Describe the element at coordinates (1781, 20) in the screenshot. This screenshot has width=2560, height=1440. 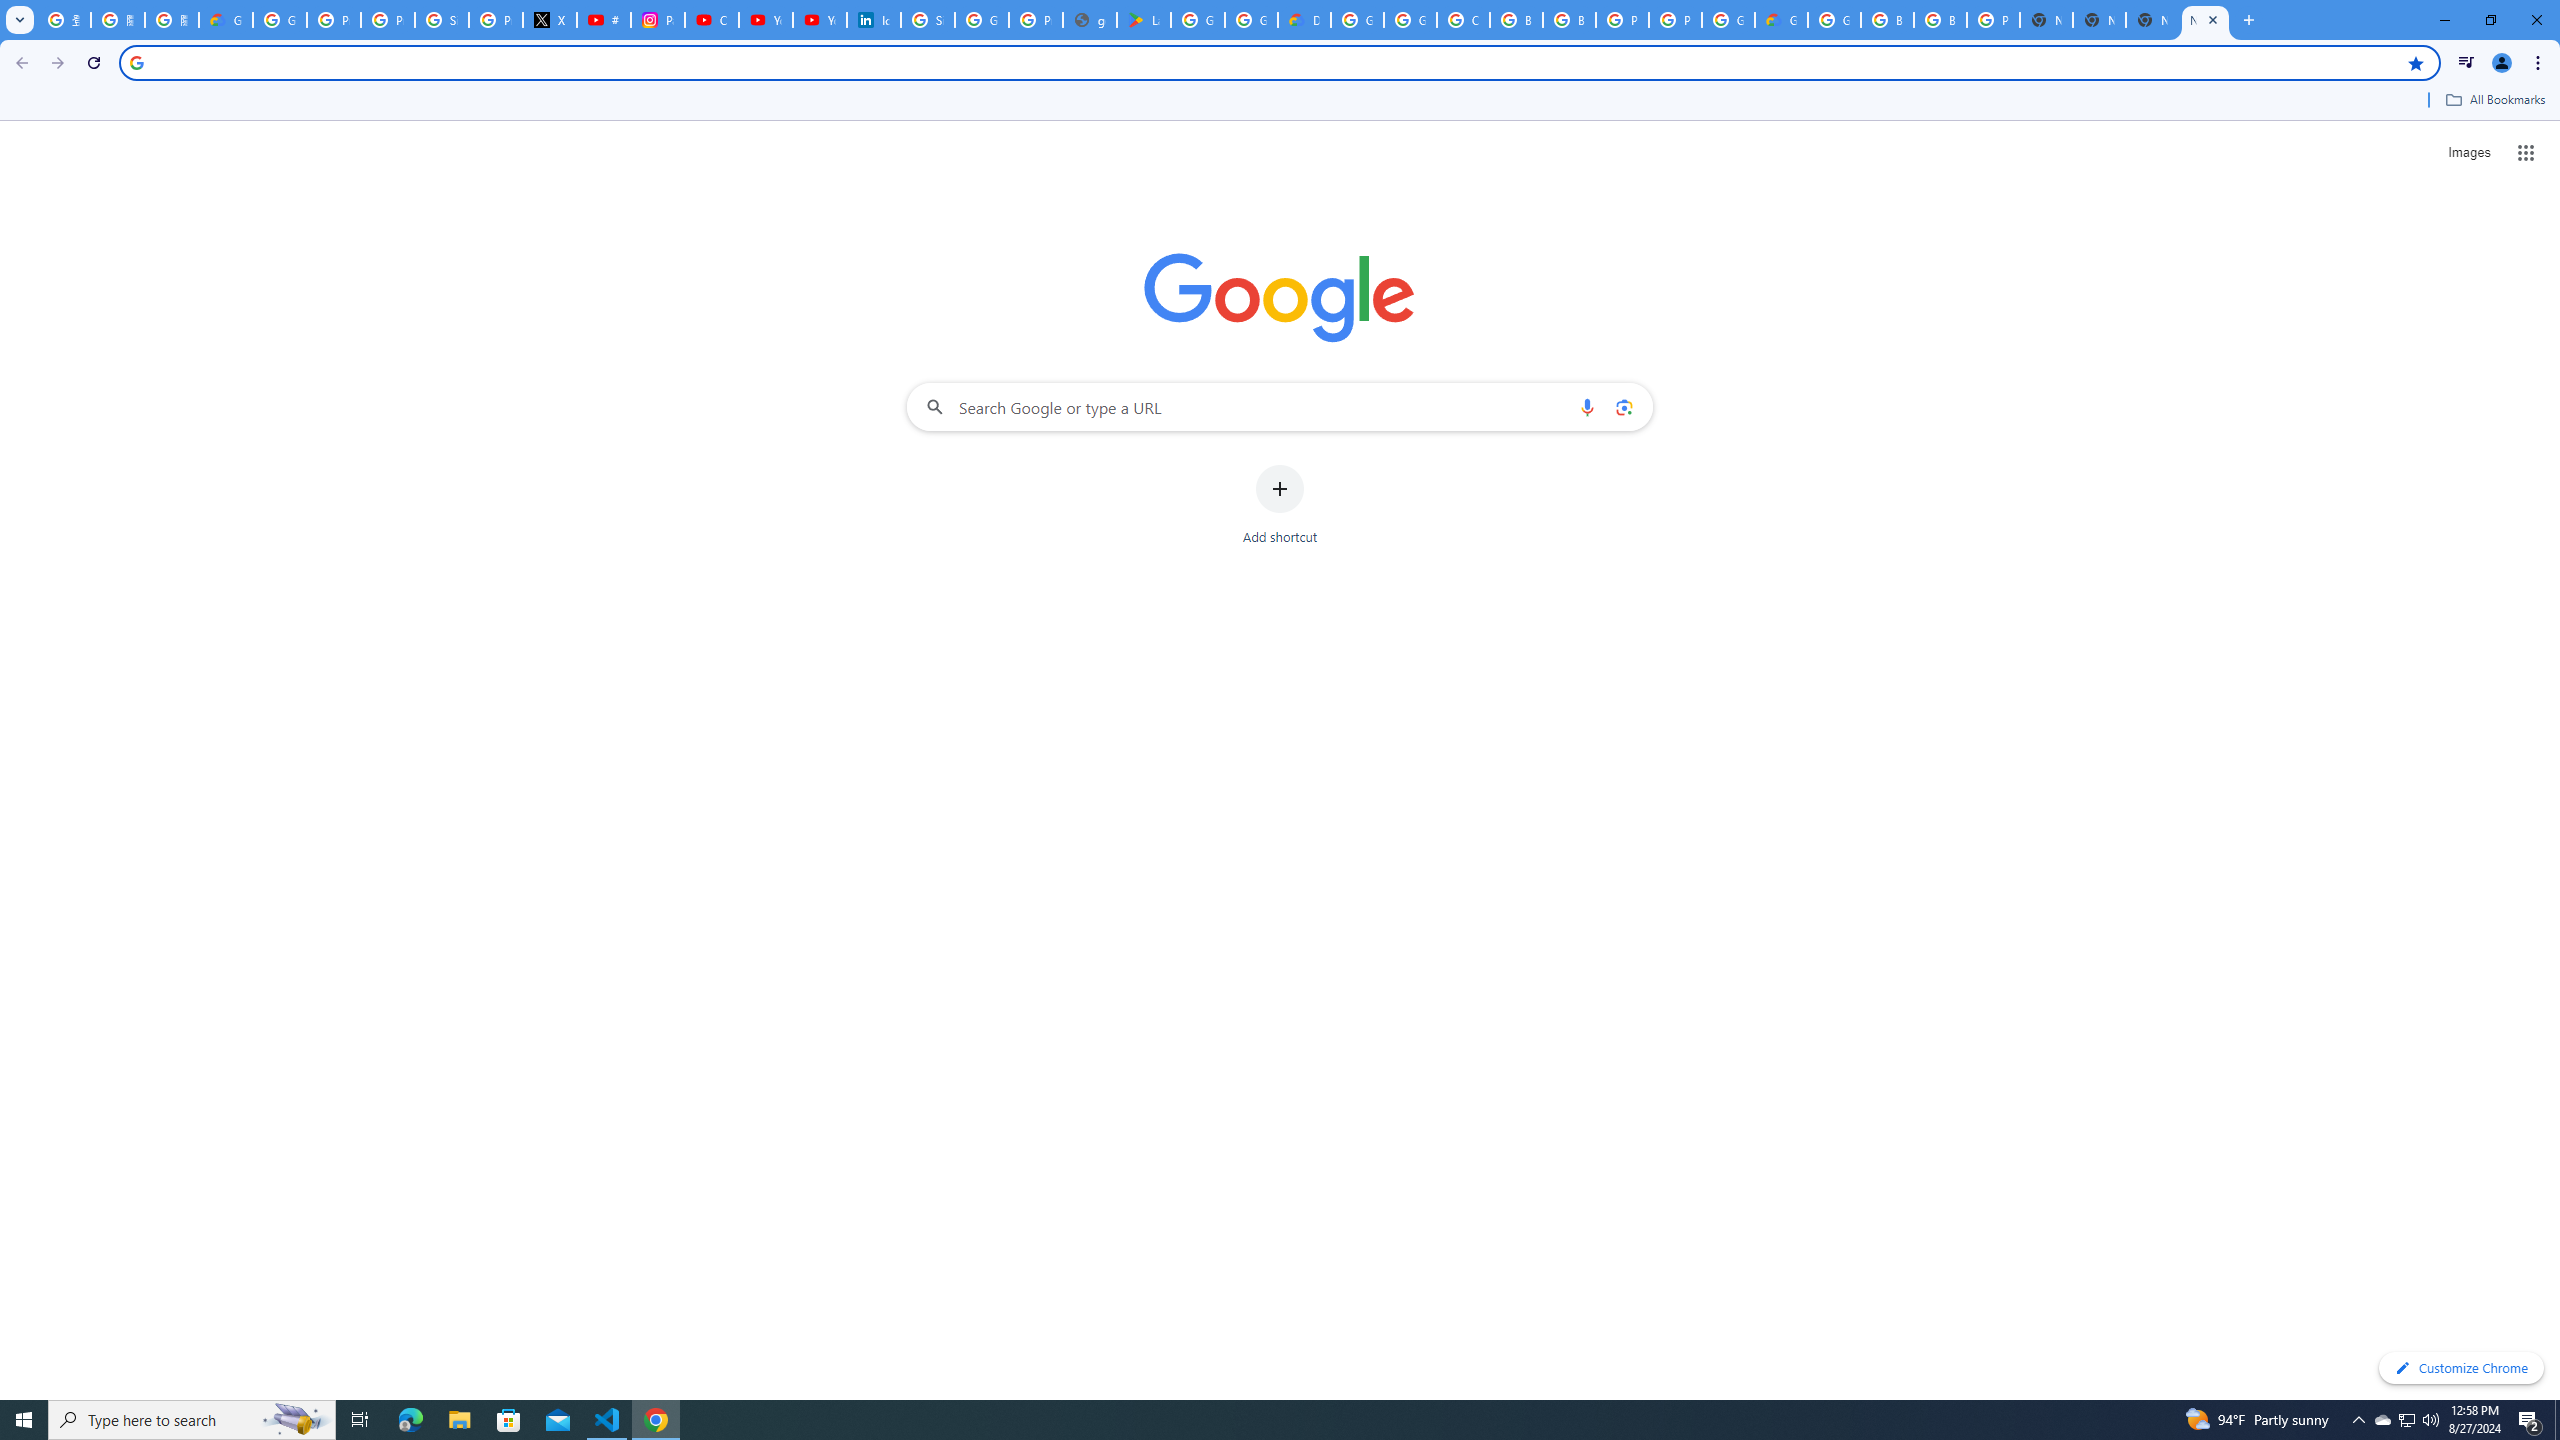
I see `Google Cloud Estimate Summary` at that location.